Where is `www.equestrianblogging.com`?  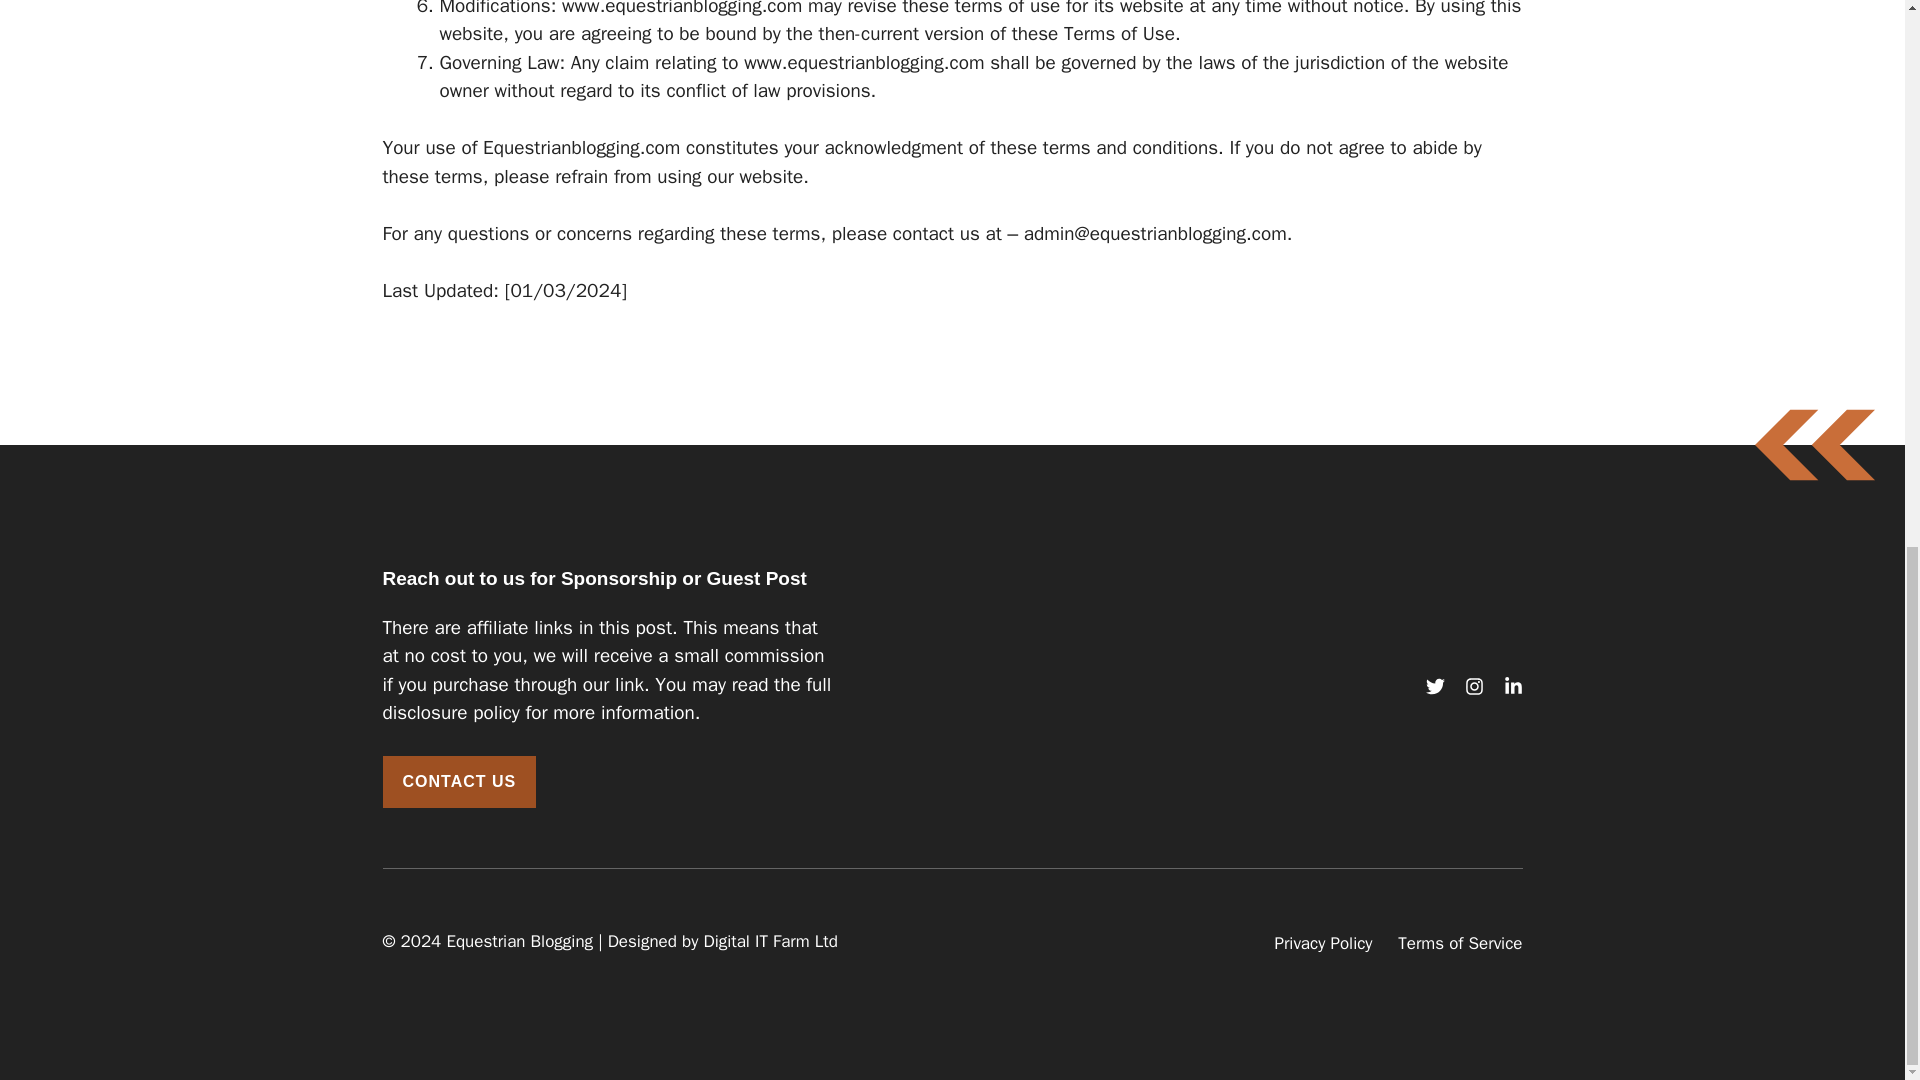 www.equestrianblogging.com is located at coordinates (682, 9).